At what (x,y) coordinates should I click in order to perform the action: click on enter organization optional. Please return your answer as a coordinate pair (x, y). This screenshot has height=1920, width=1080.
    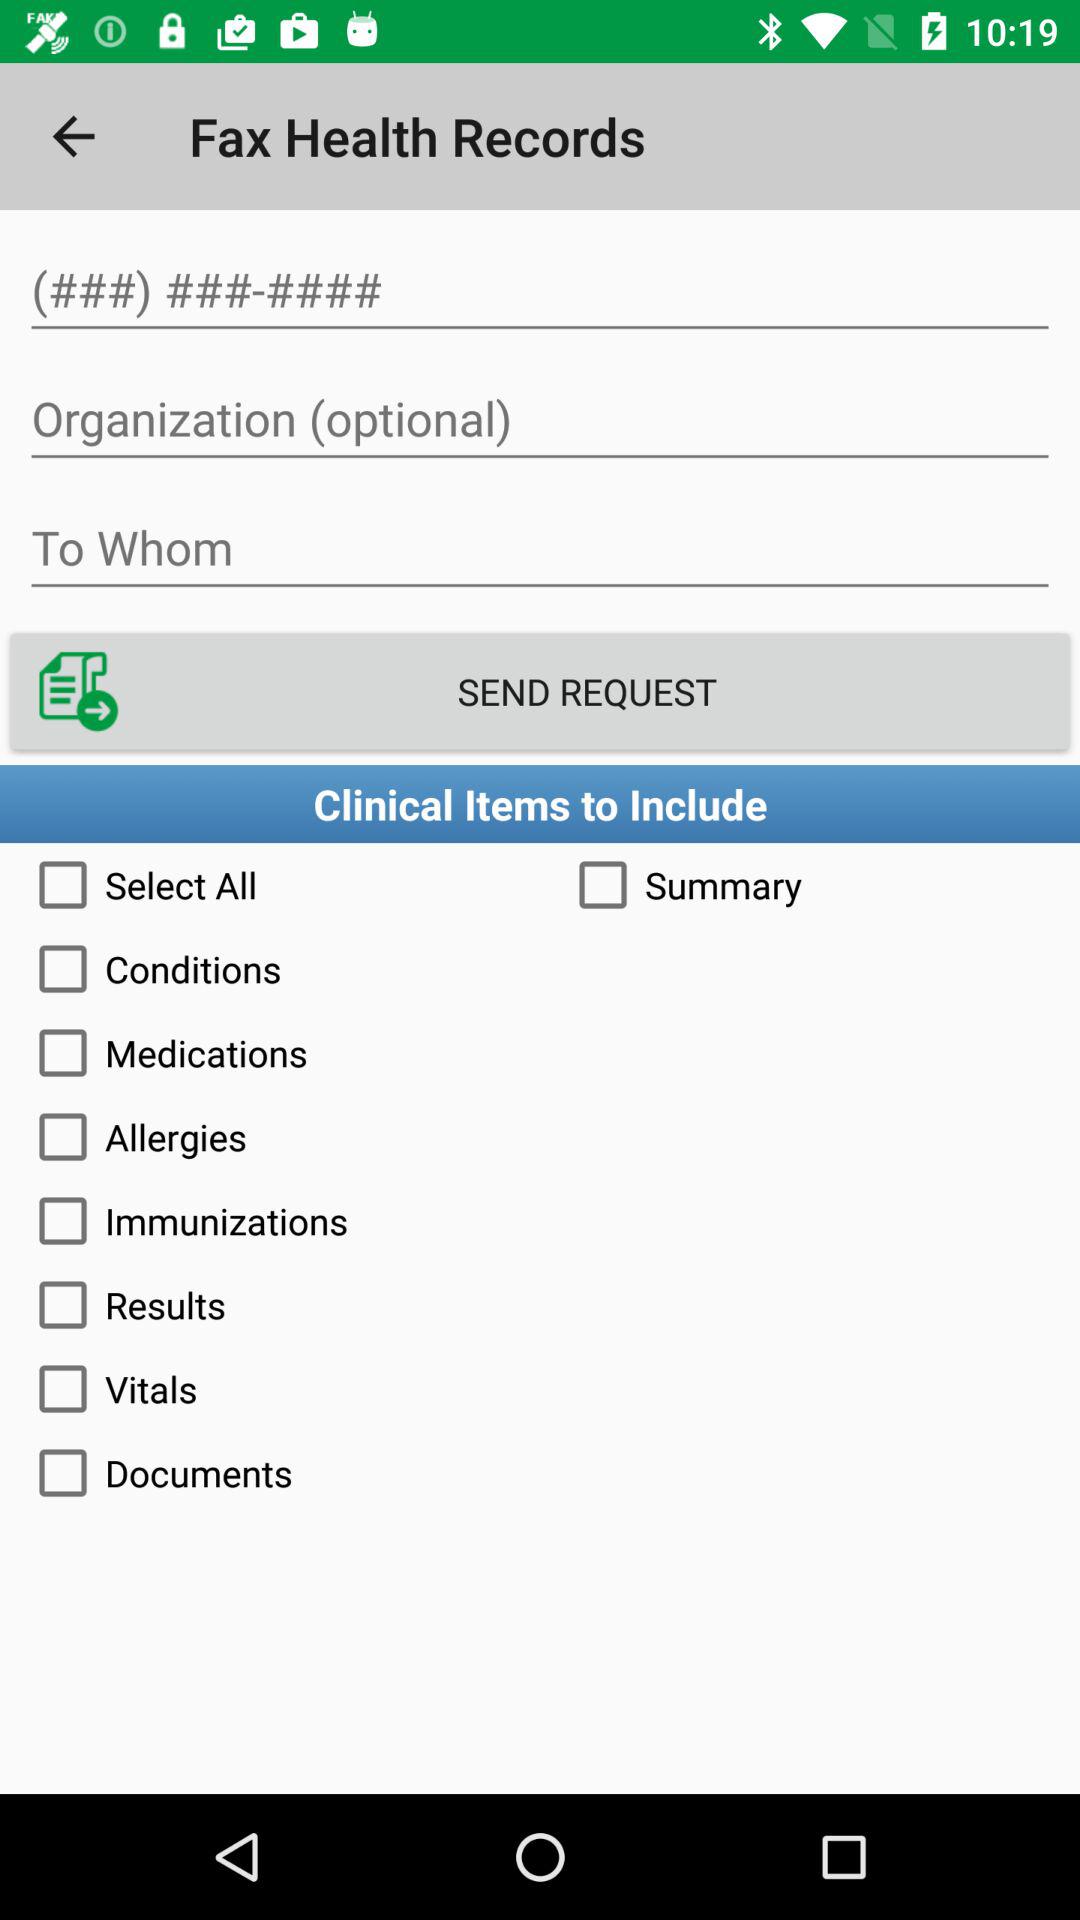
    Looking at the image, I should click on (540, 419).